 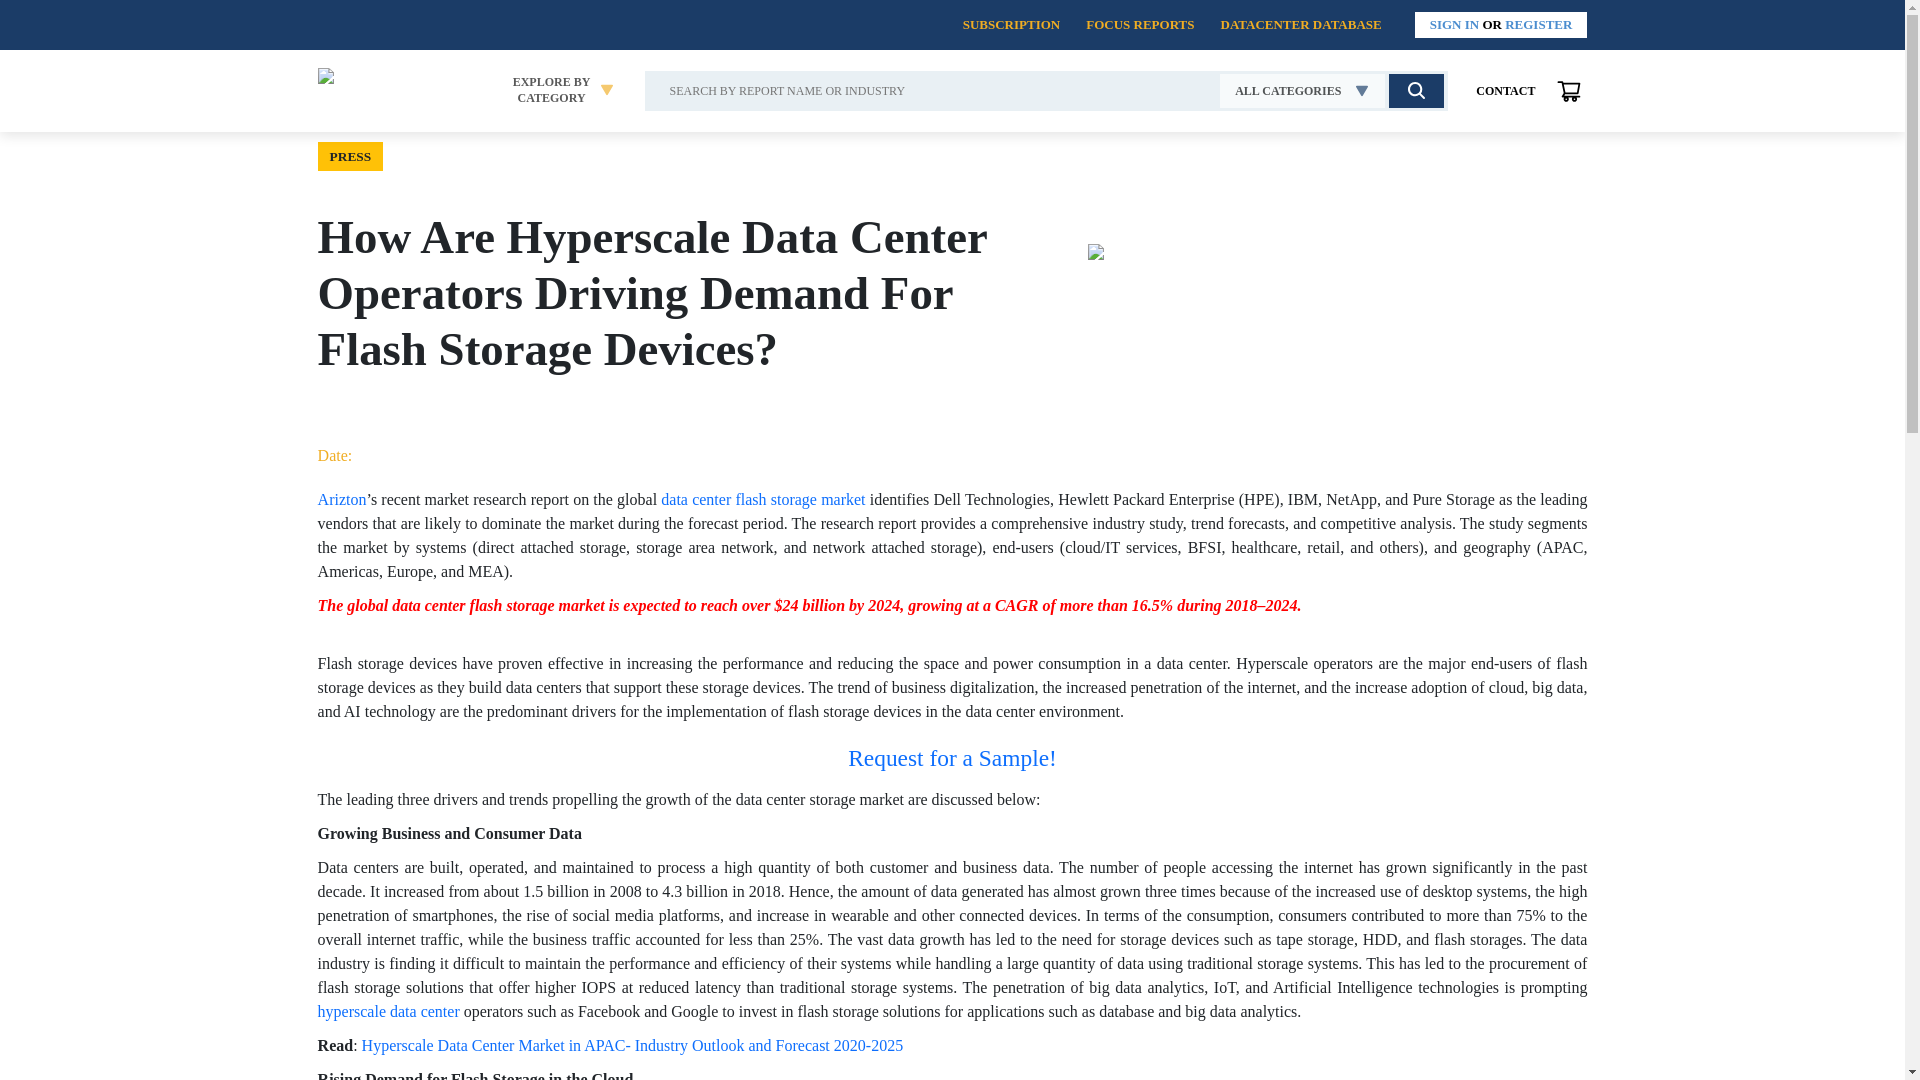 What do you see at coordinates (1455, 24) in the screenshot?
I see `SIGN IN` at bounding box center [1455, 24].